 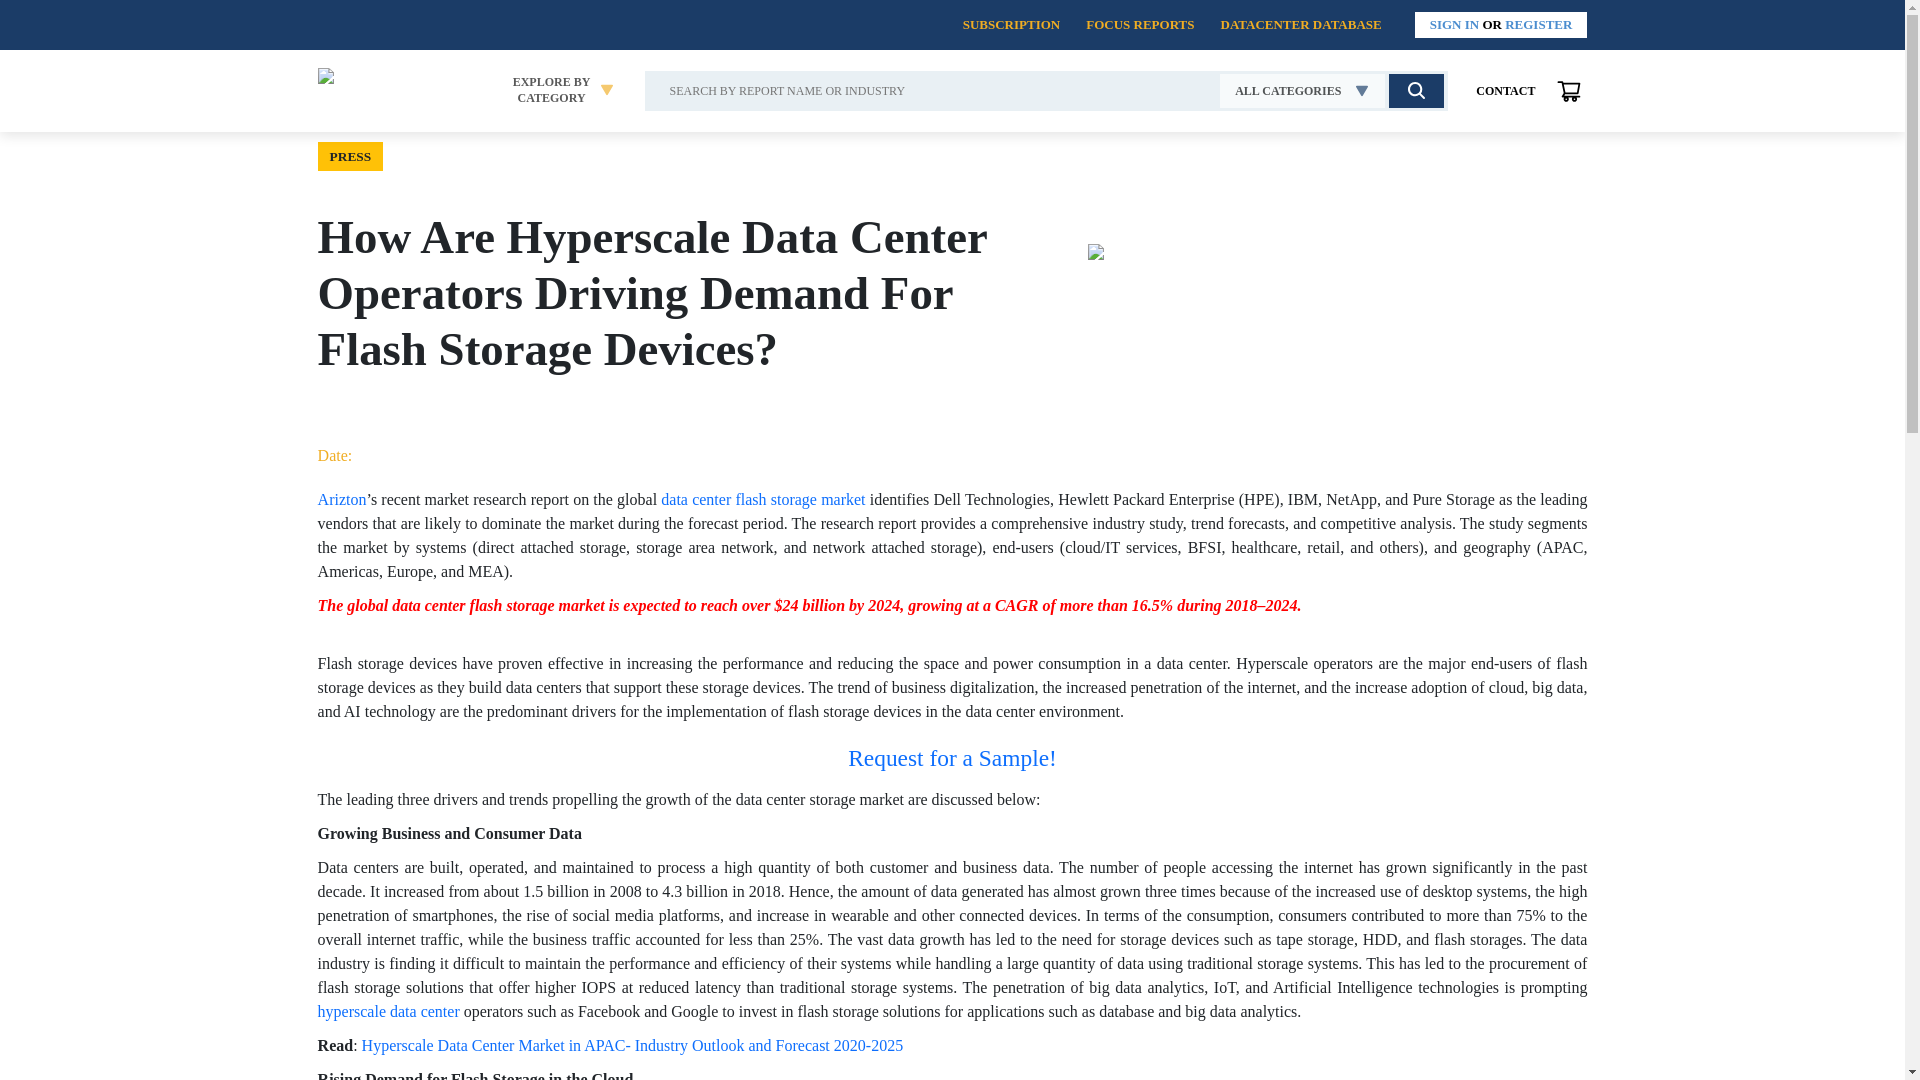 What do you see at coordinates (1455, 24) in the screenshot?
I see `SIGN IN` at bounding box center [1455, 24].